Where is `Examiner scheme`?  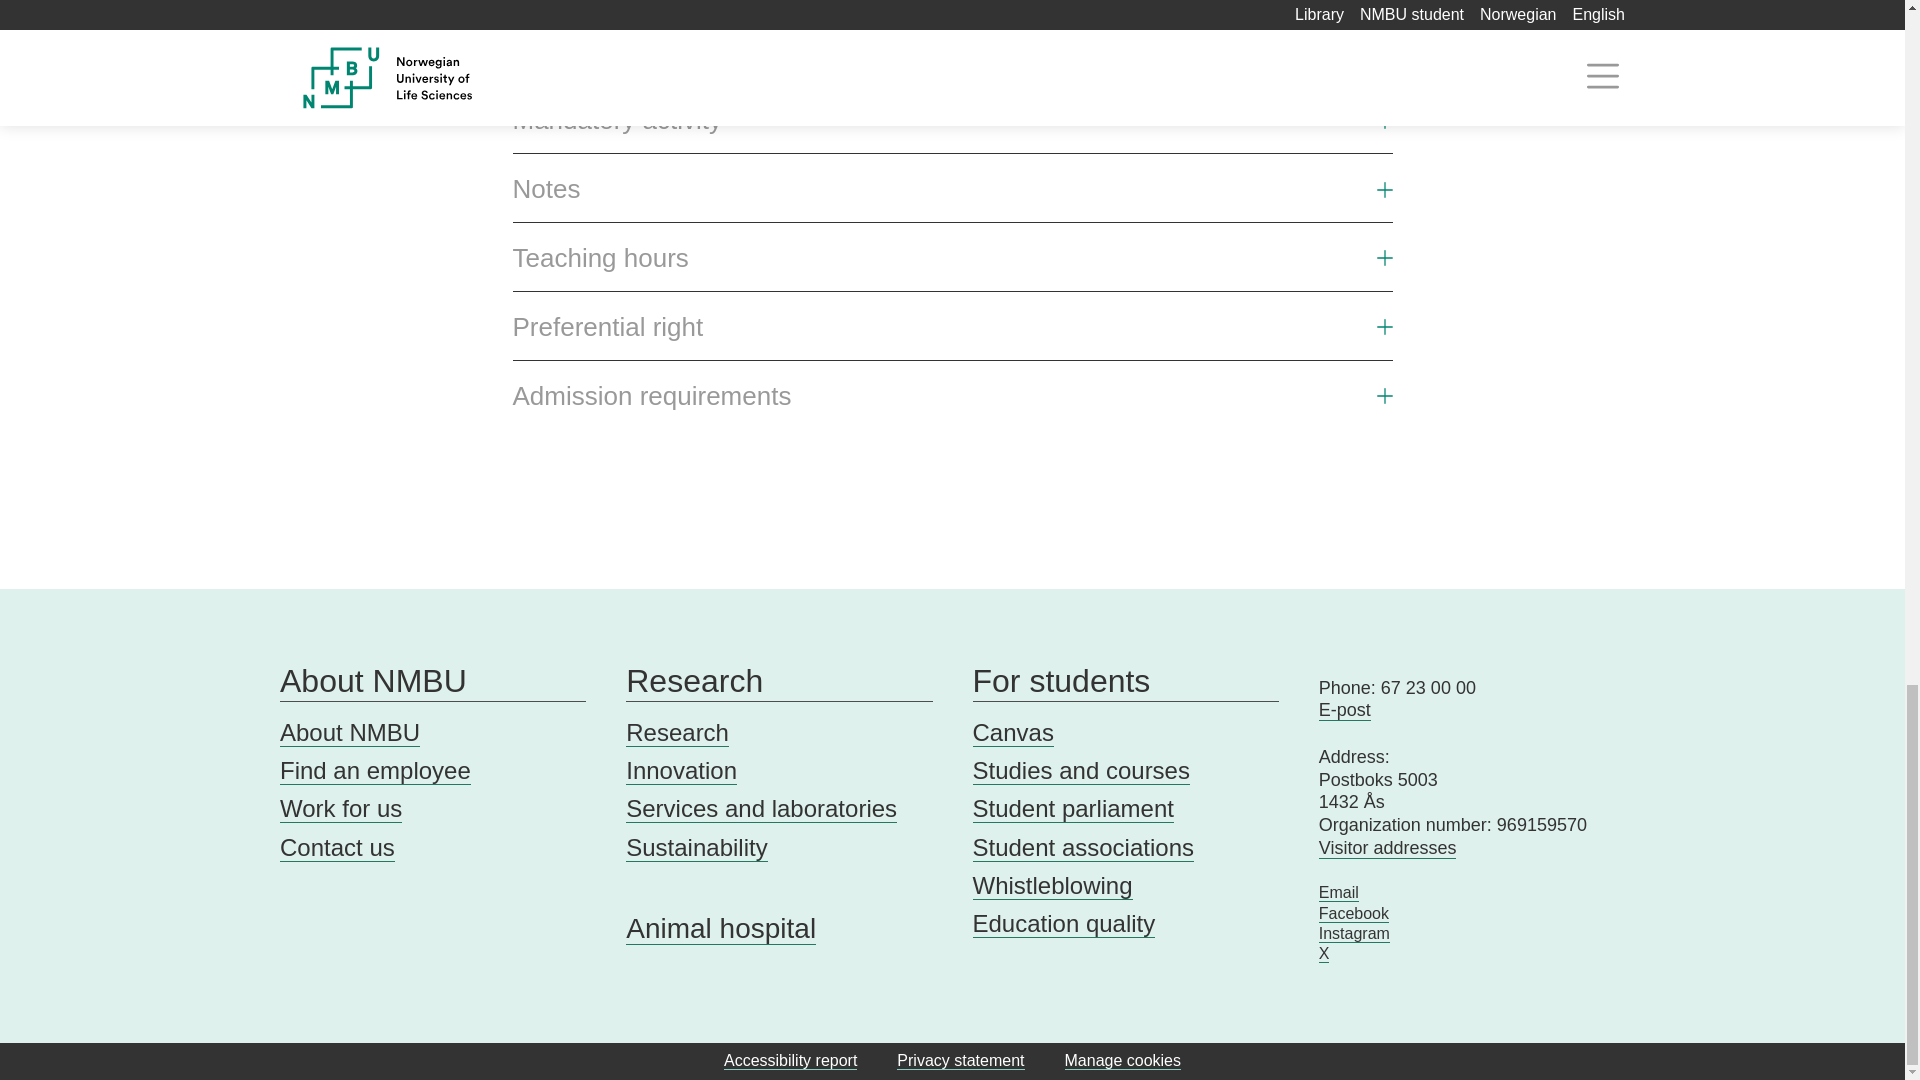
Examiner scheme is located at coordinates (952, 59).